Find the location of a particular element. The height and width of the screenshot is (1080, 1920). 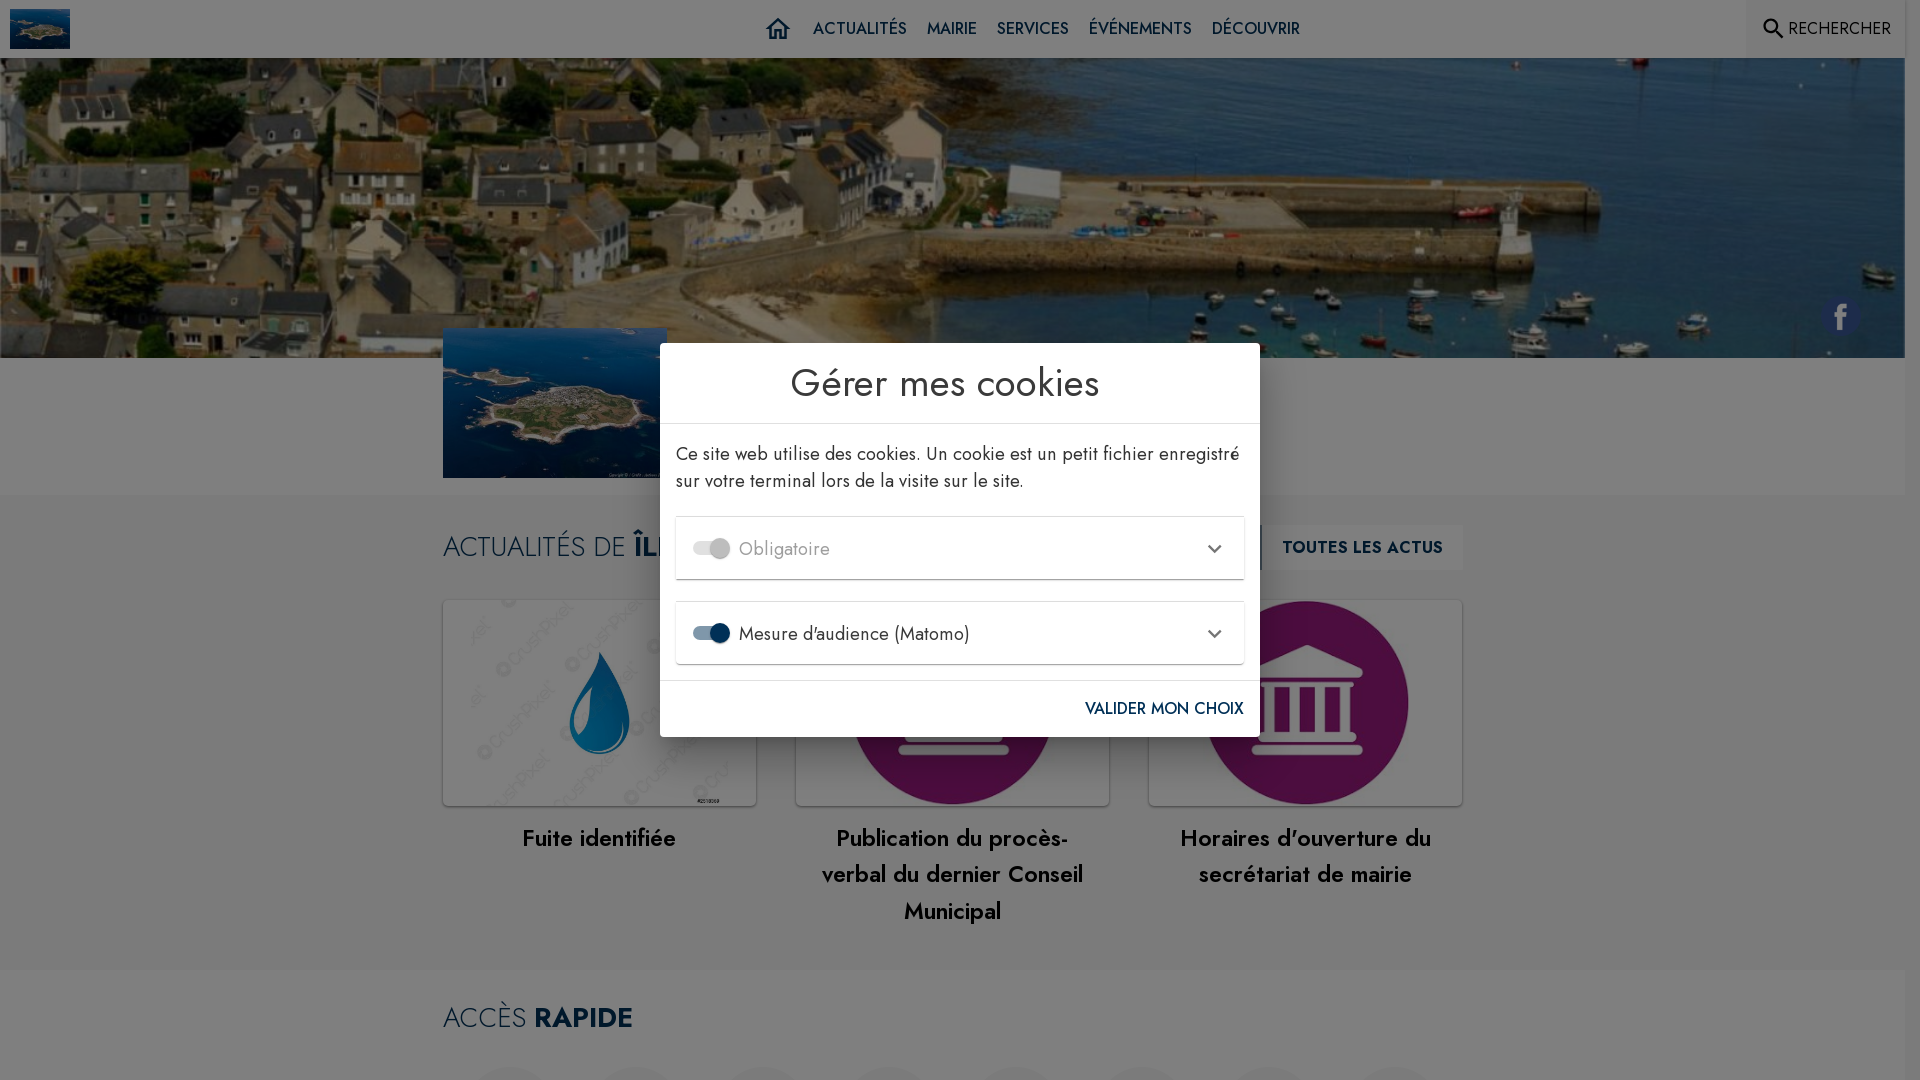

VALIDER MON CHOIX is located at coordinates (1164, 709).